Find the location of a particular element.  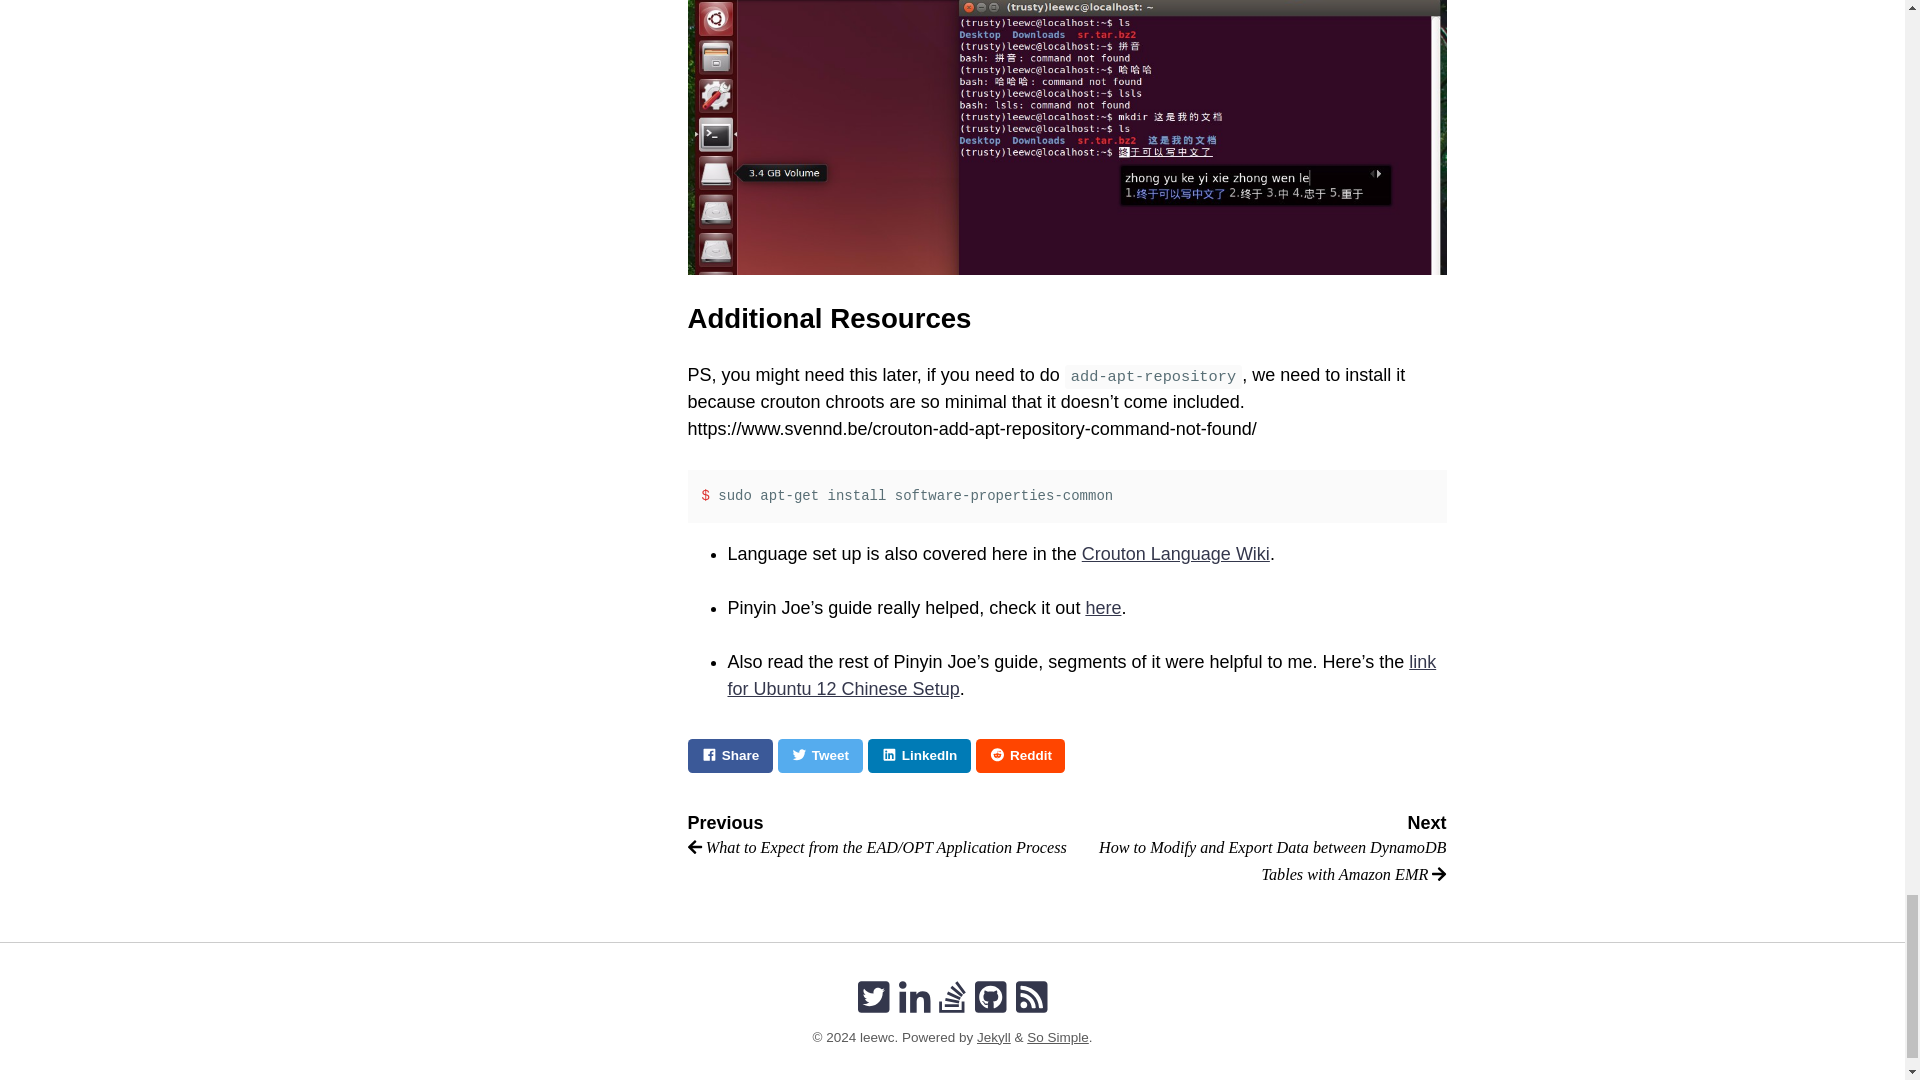

Feed is located at coordinates (1032, 998).